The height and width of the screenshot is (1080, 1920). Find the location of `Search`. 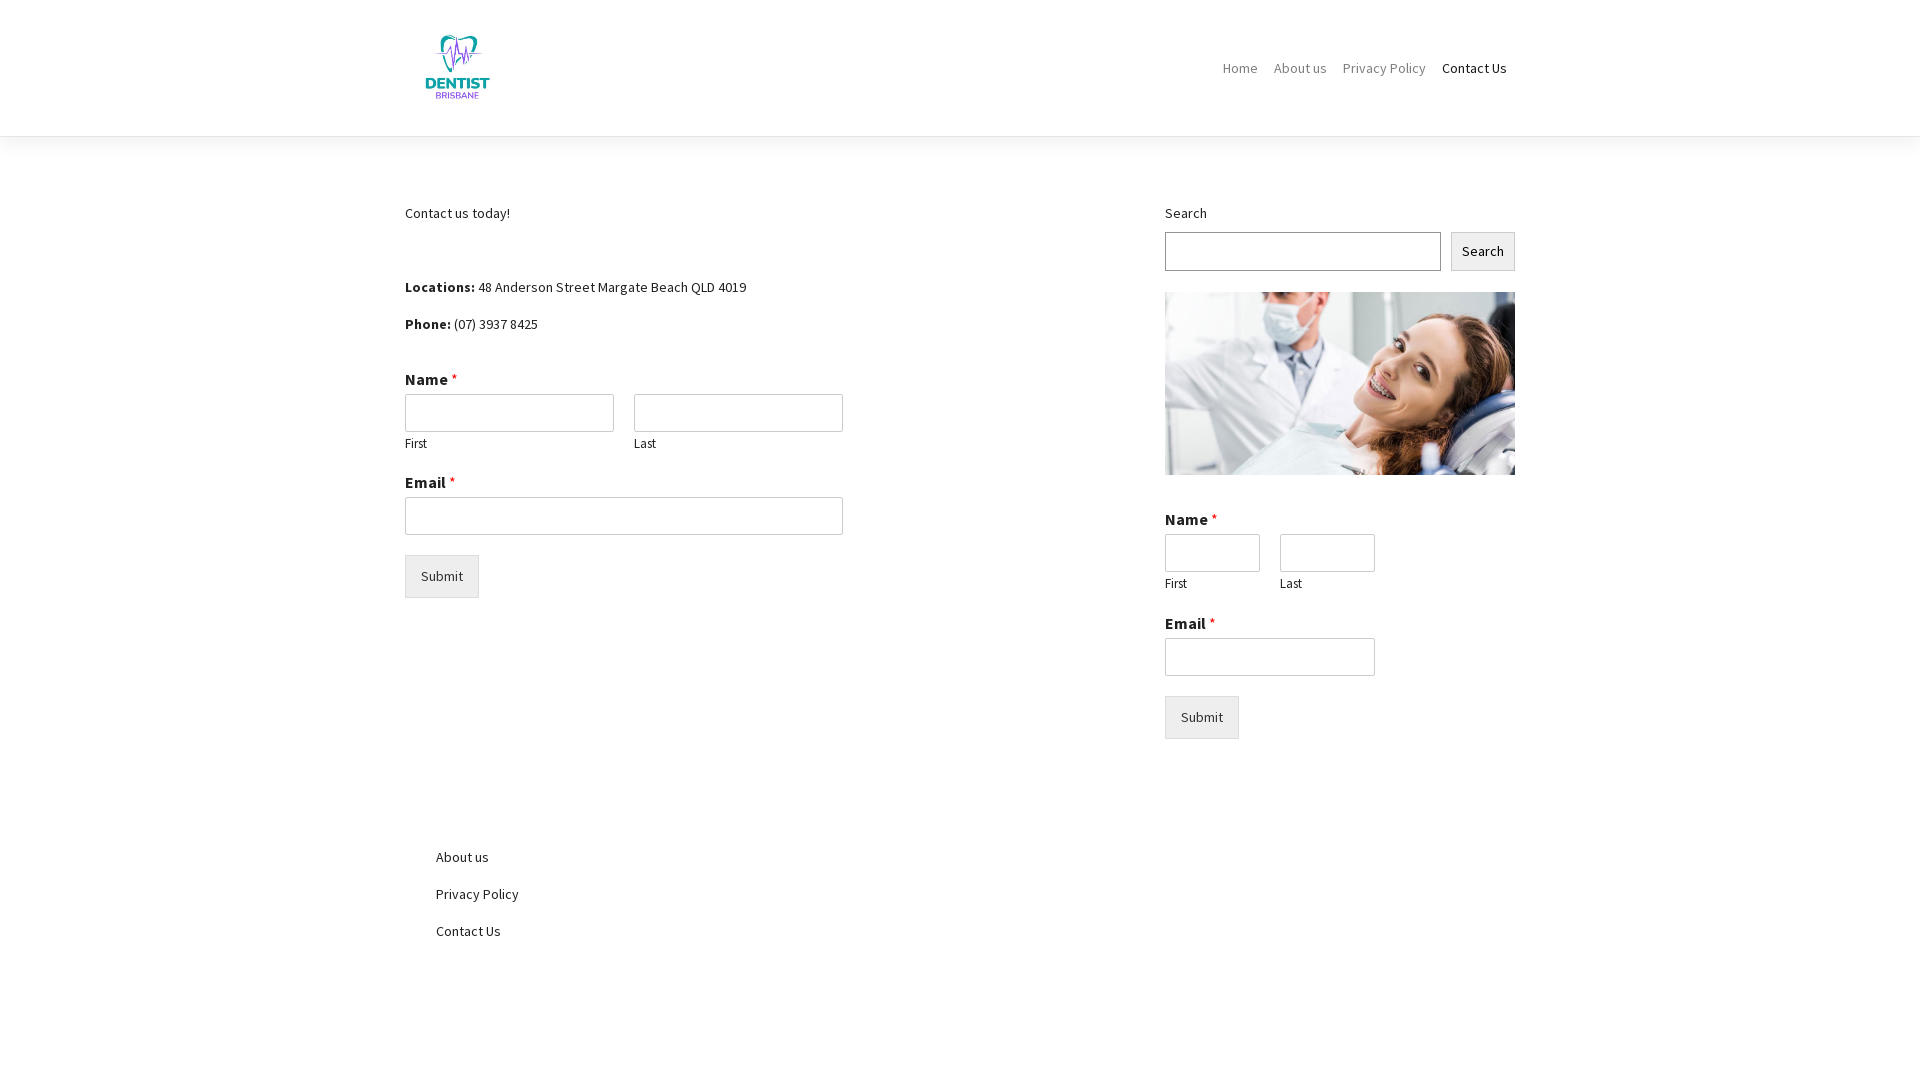

Search is located at coordinates (1483, 252).